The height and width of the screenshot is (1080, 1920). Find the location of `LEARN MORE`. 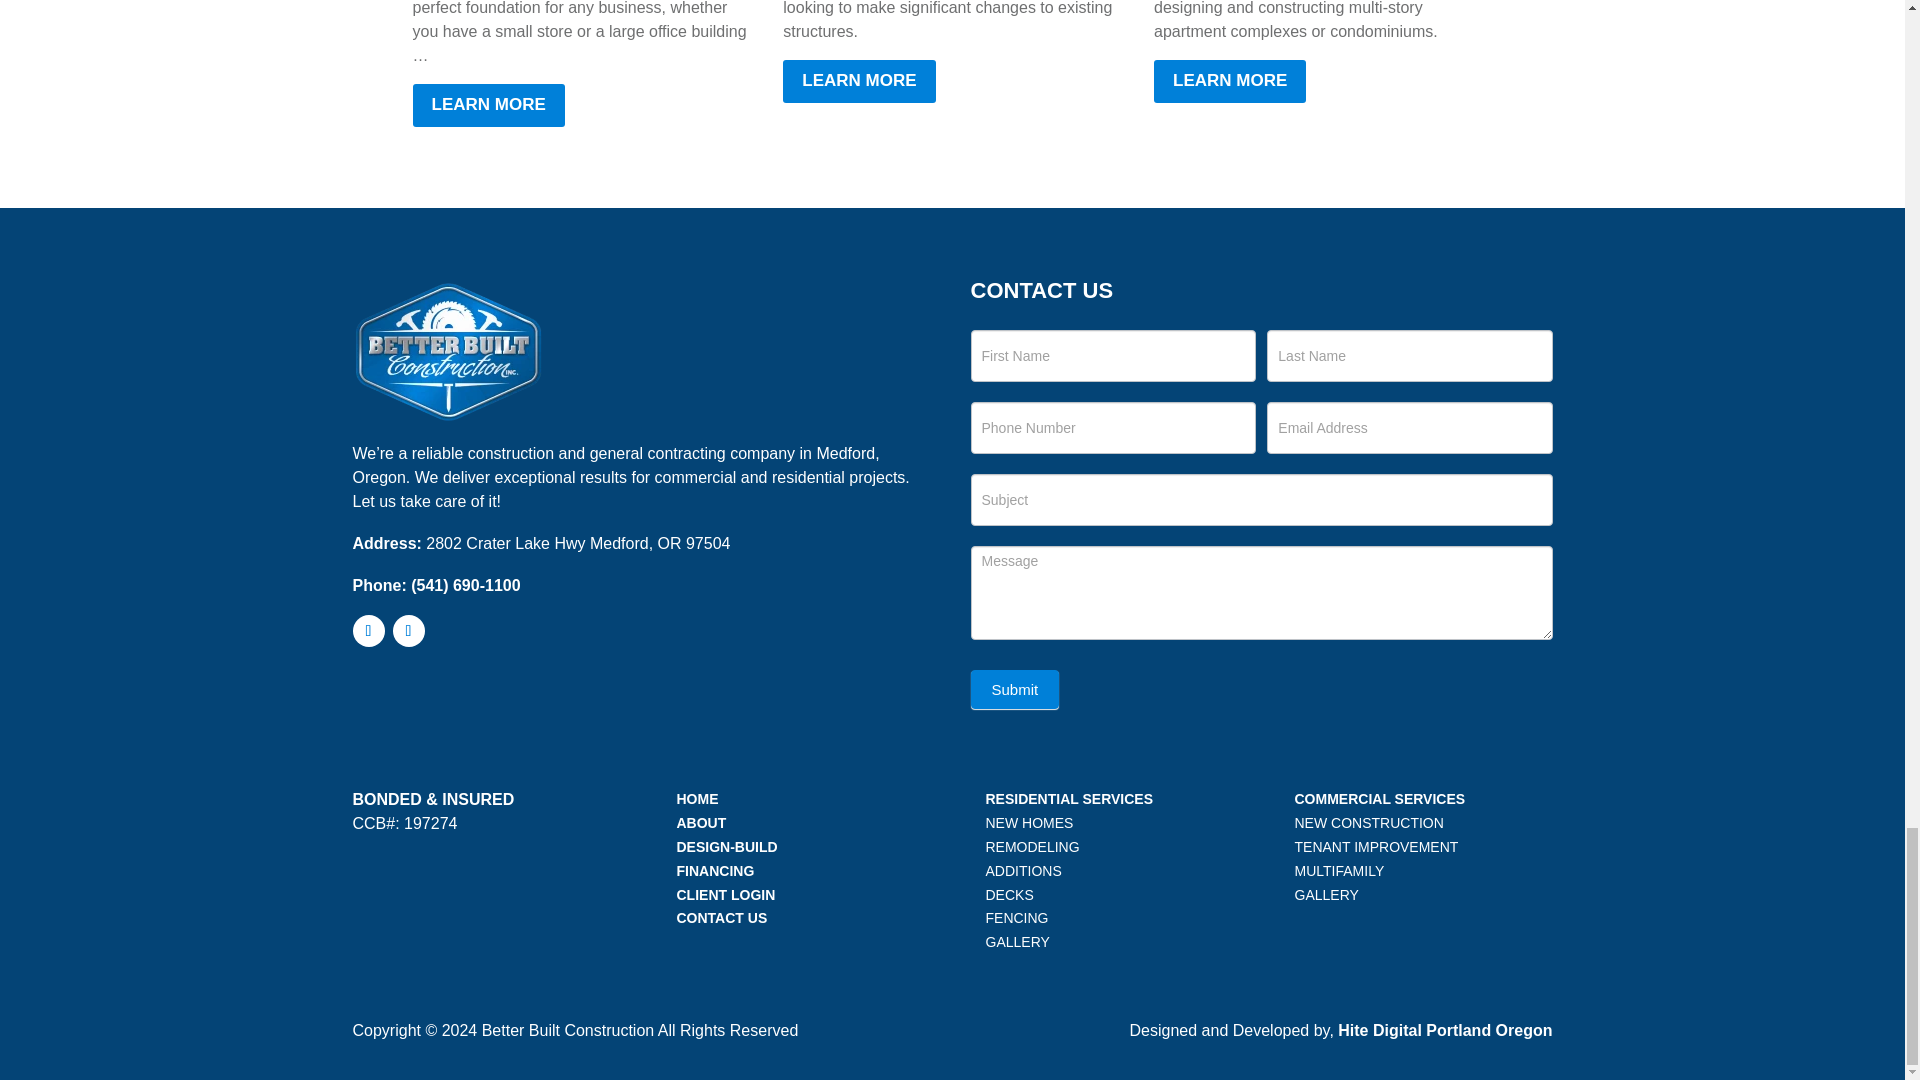

LEARN MORE is located at coordinates (859, 81).